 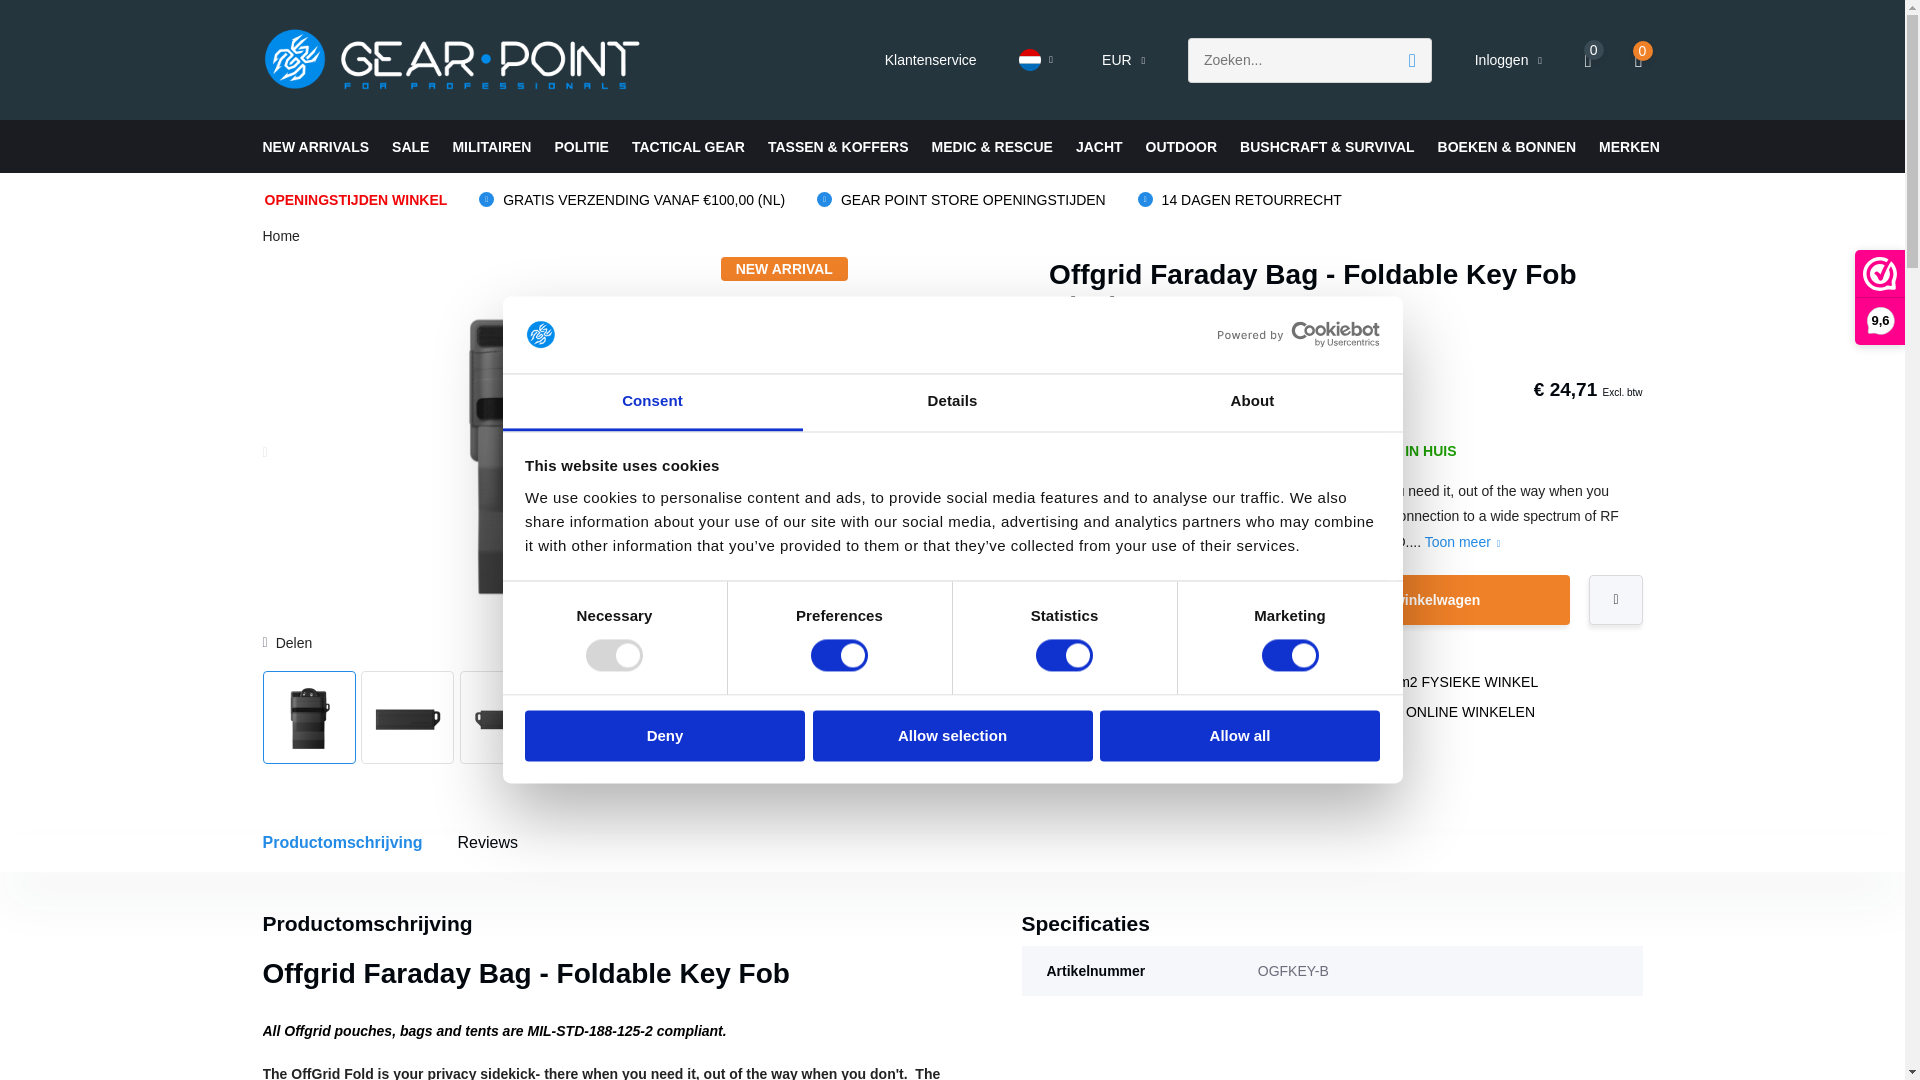 I want to click on About, so click(x=1252, y=402).